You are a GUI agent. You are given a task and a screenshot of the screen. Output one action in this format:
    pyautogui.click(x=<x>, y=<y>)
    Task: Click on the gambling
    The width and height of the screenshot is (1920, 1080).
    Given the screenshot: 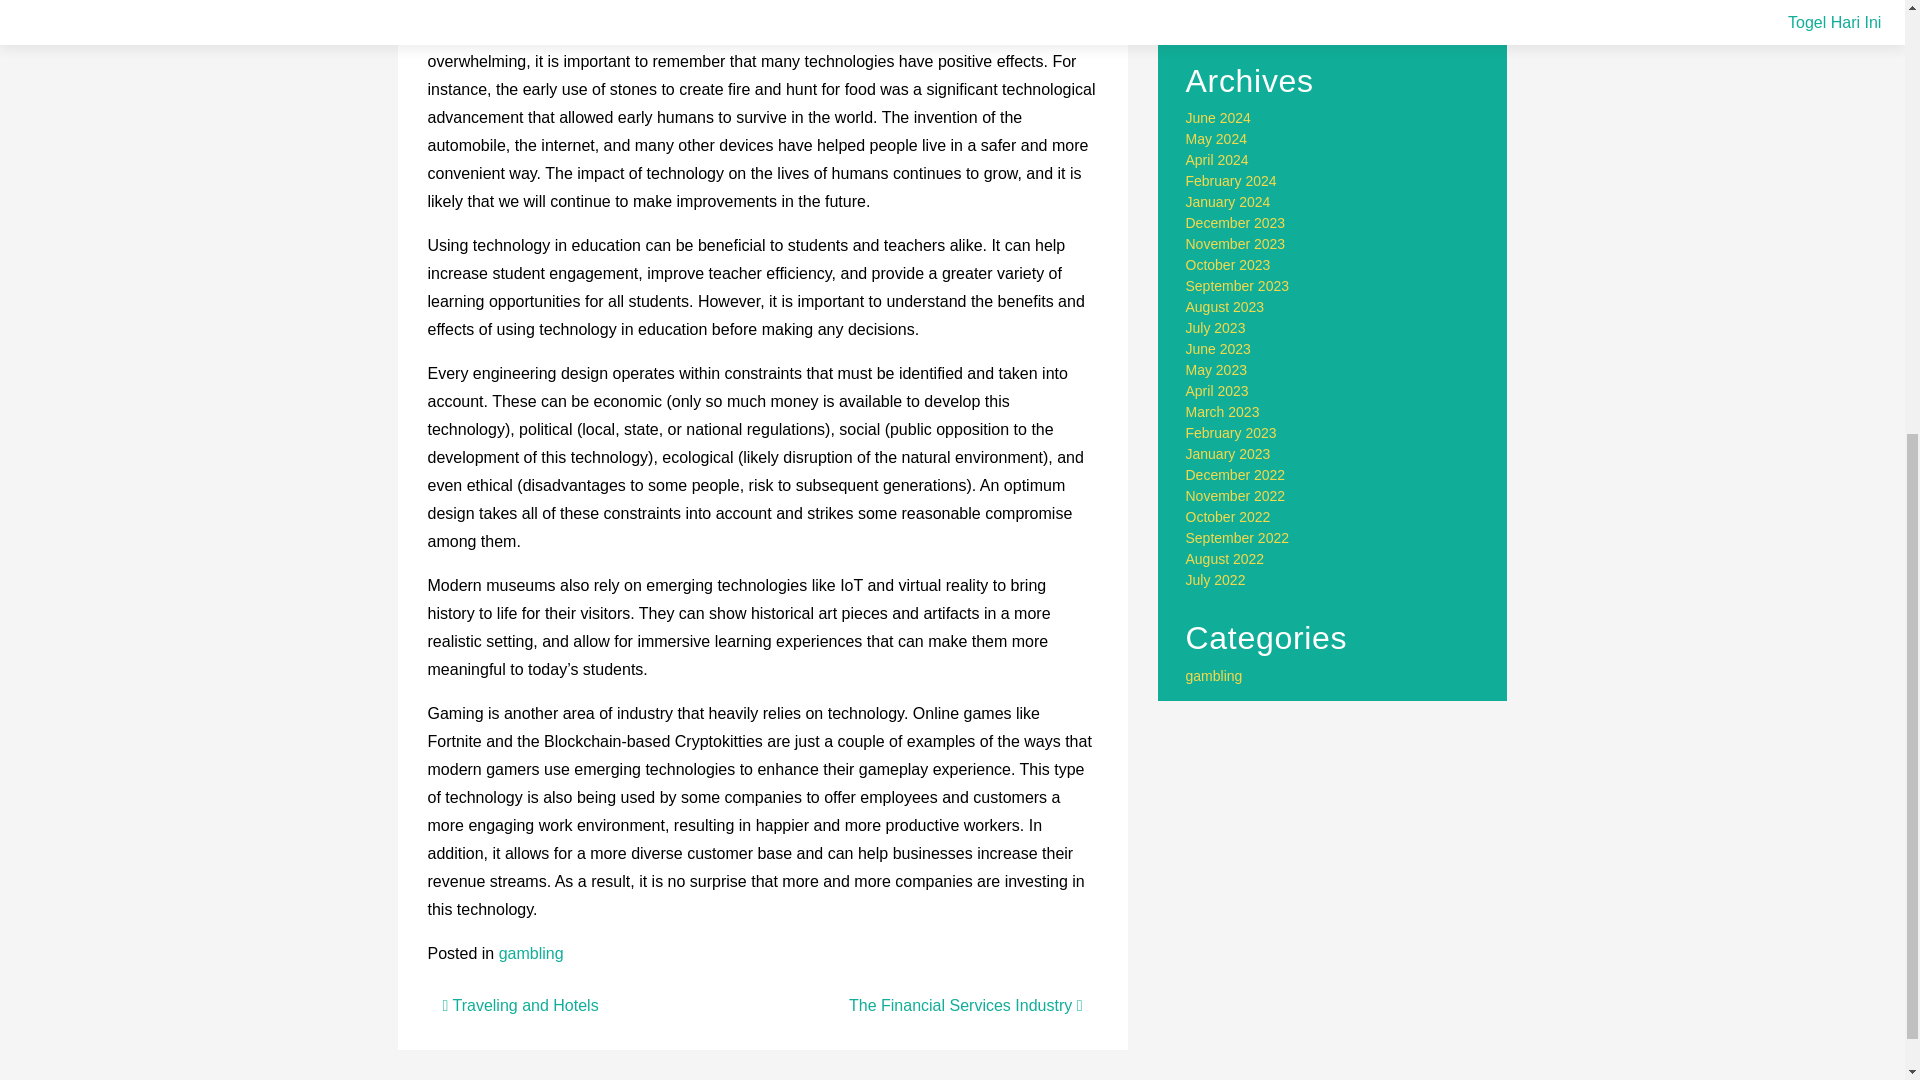 What is the action you would take?
    pyautogui.click(x=1214, y=676)
    